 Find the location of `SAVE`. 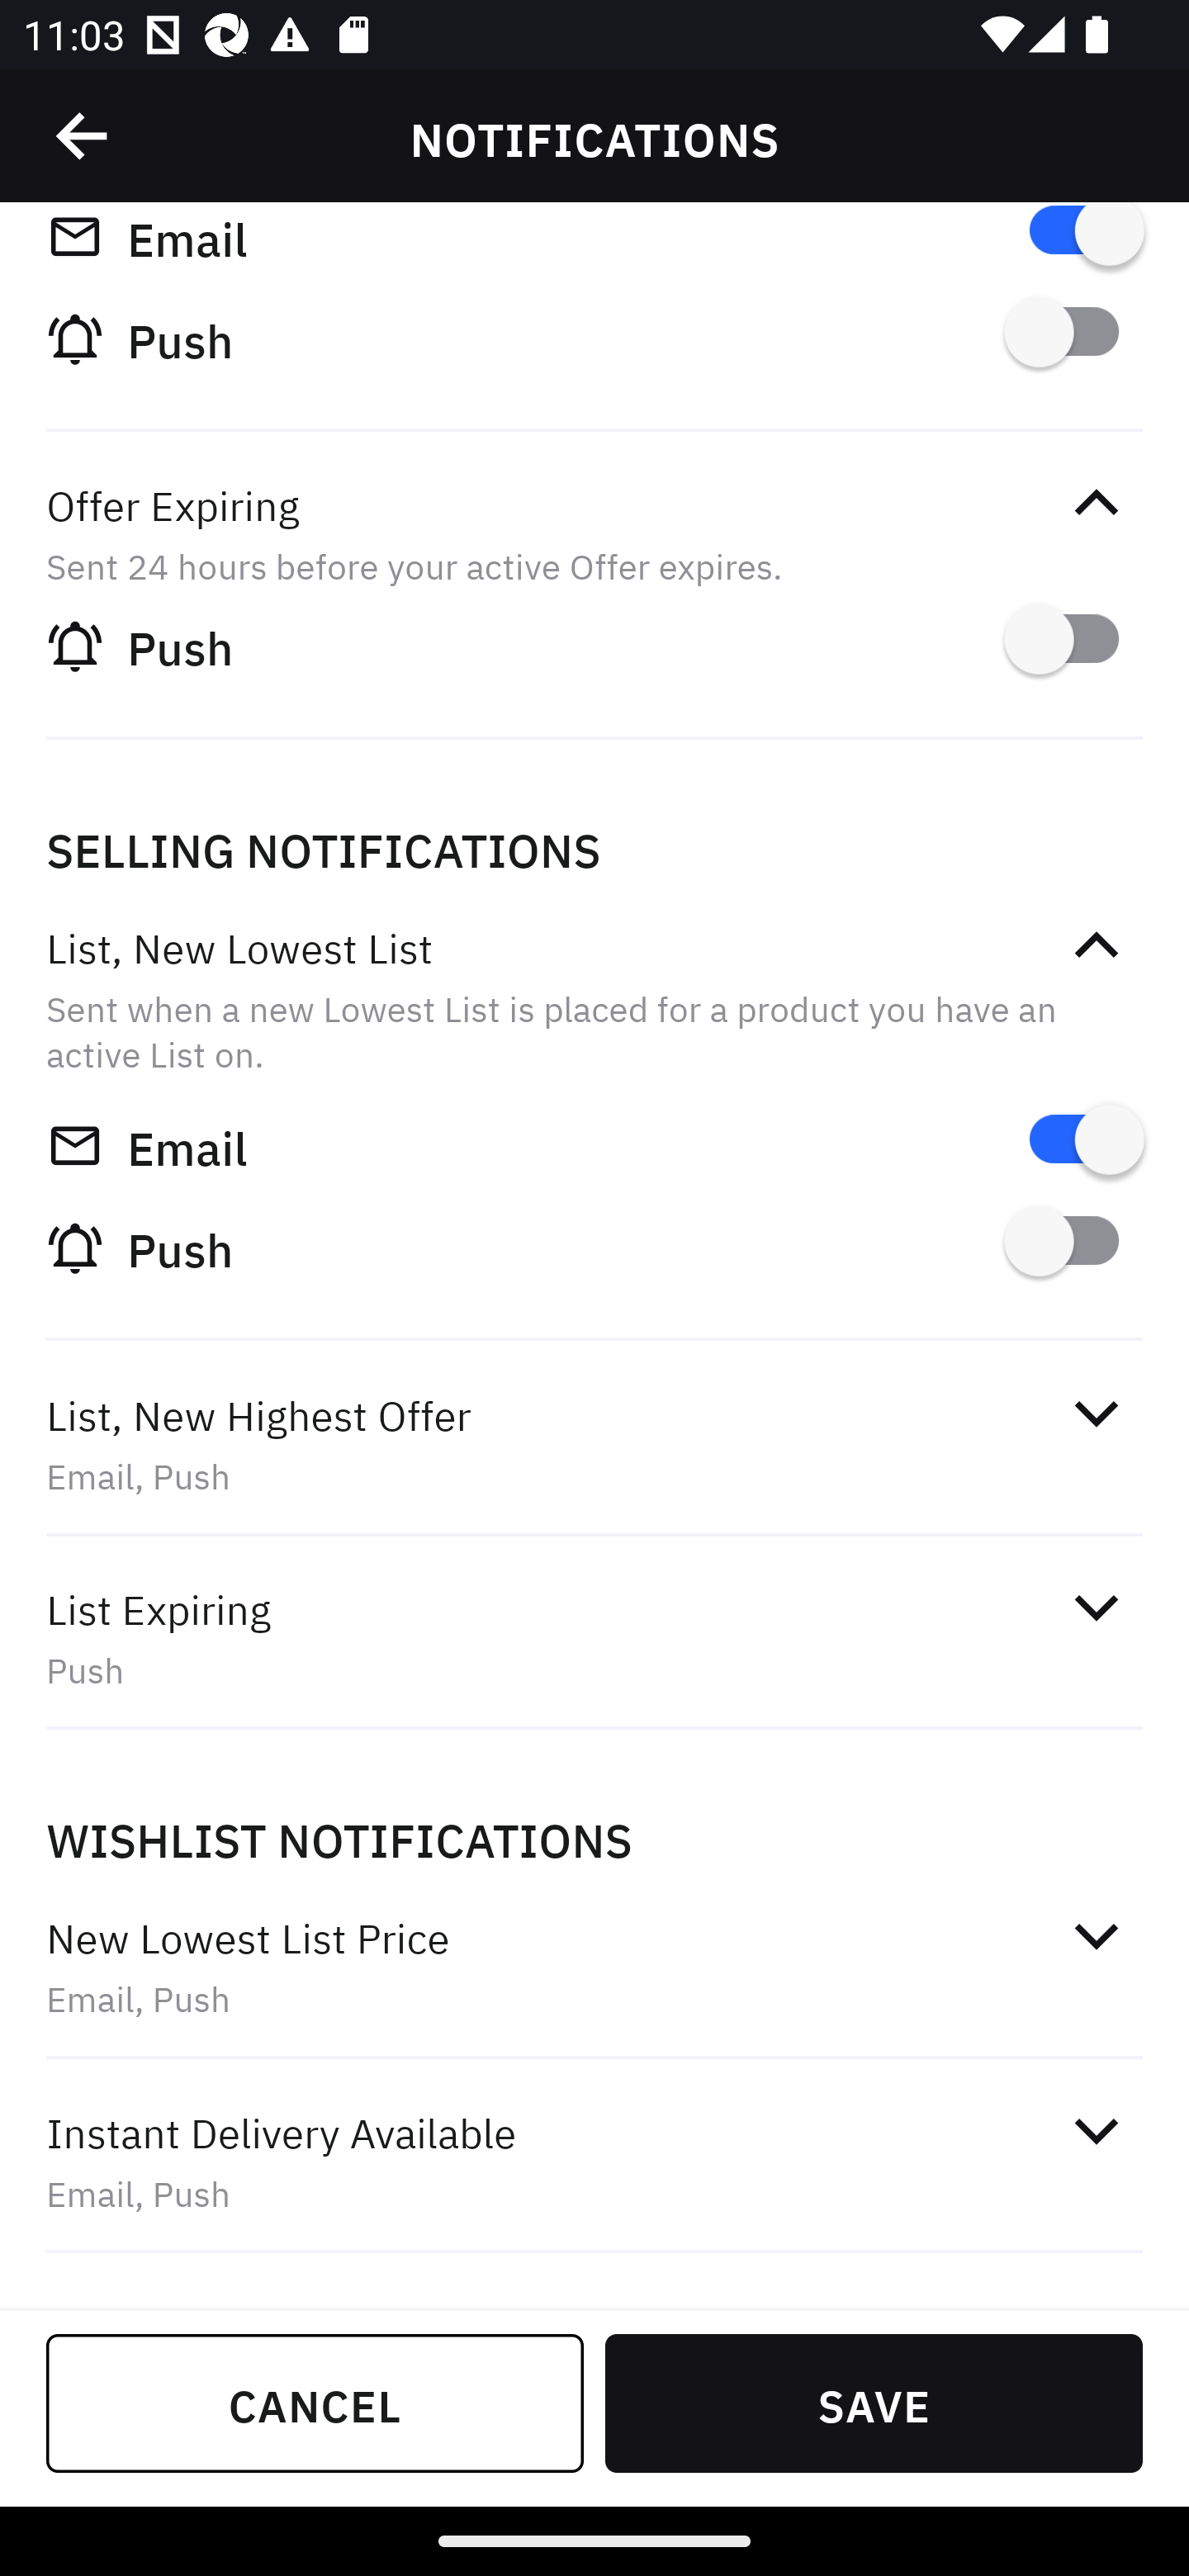

SAVE is located at coordinates (874, 2403).